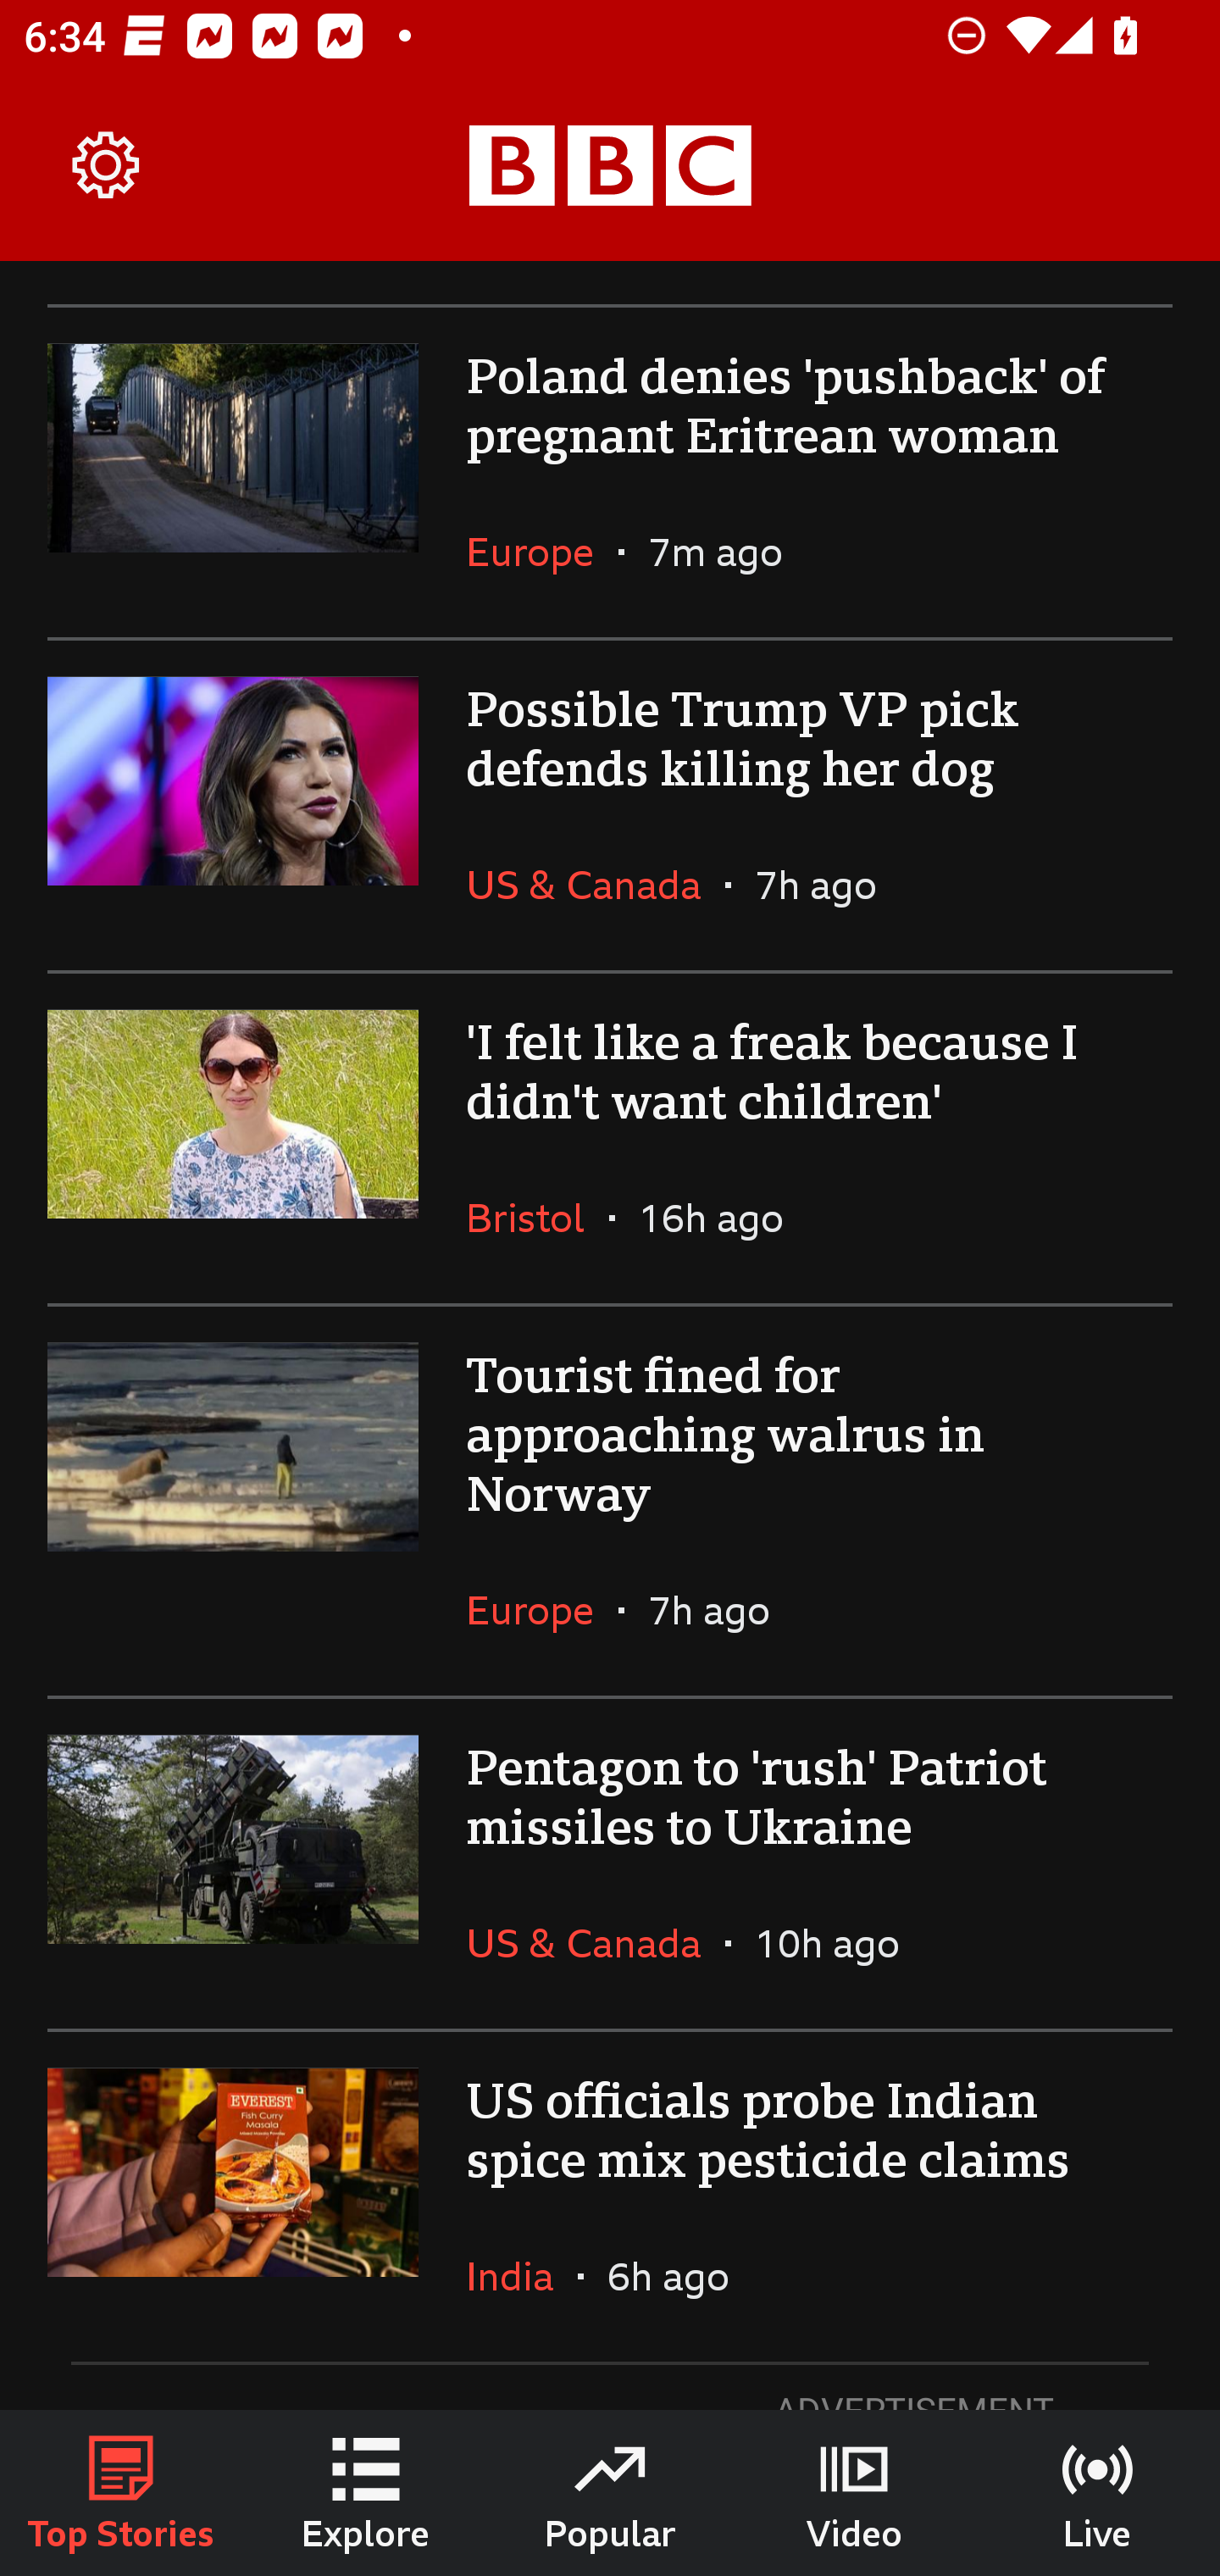 Image resolution: width=1220 pixels, height=2576 pixels. What do you see at coordinates (522, 2276) in the screenshot?
I see `India In the section India` at bounding box center [522, 2276].